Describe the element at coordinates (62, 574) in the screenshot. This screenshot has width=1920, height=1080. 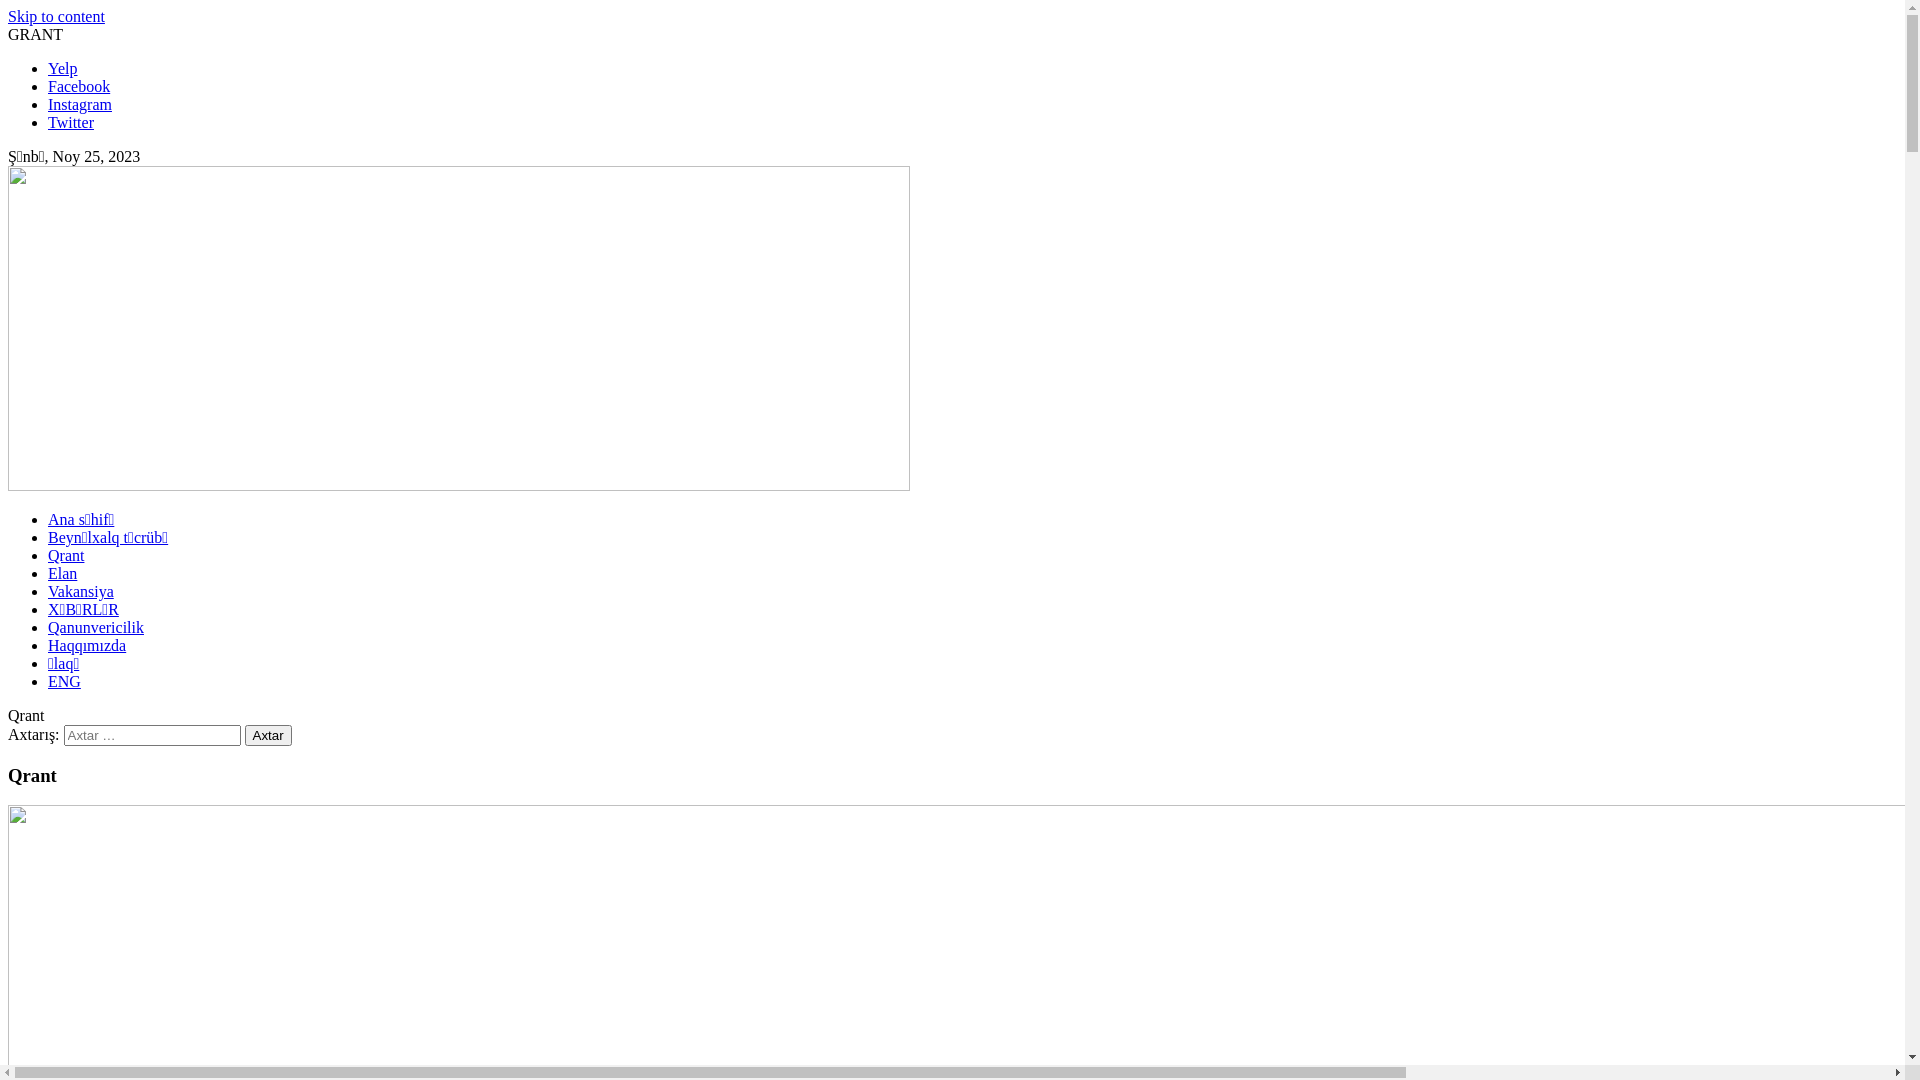
I see `Elan` at that location.